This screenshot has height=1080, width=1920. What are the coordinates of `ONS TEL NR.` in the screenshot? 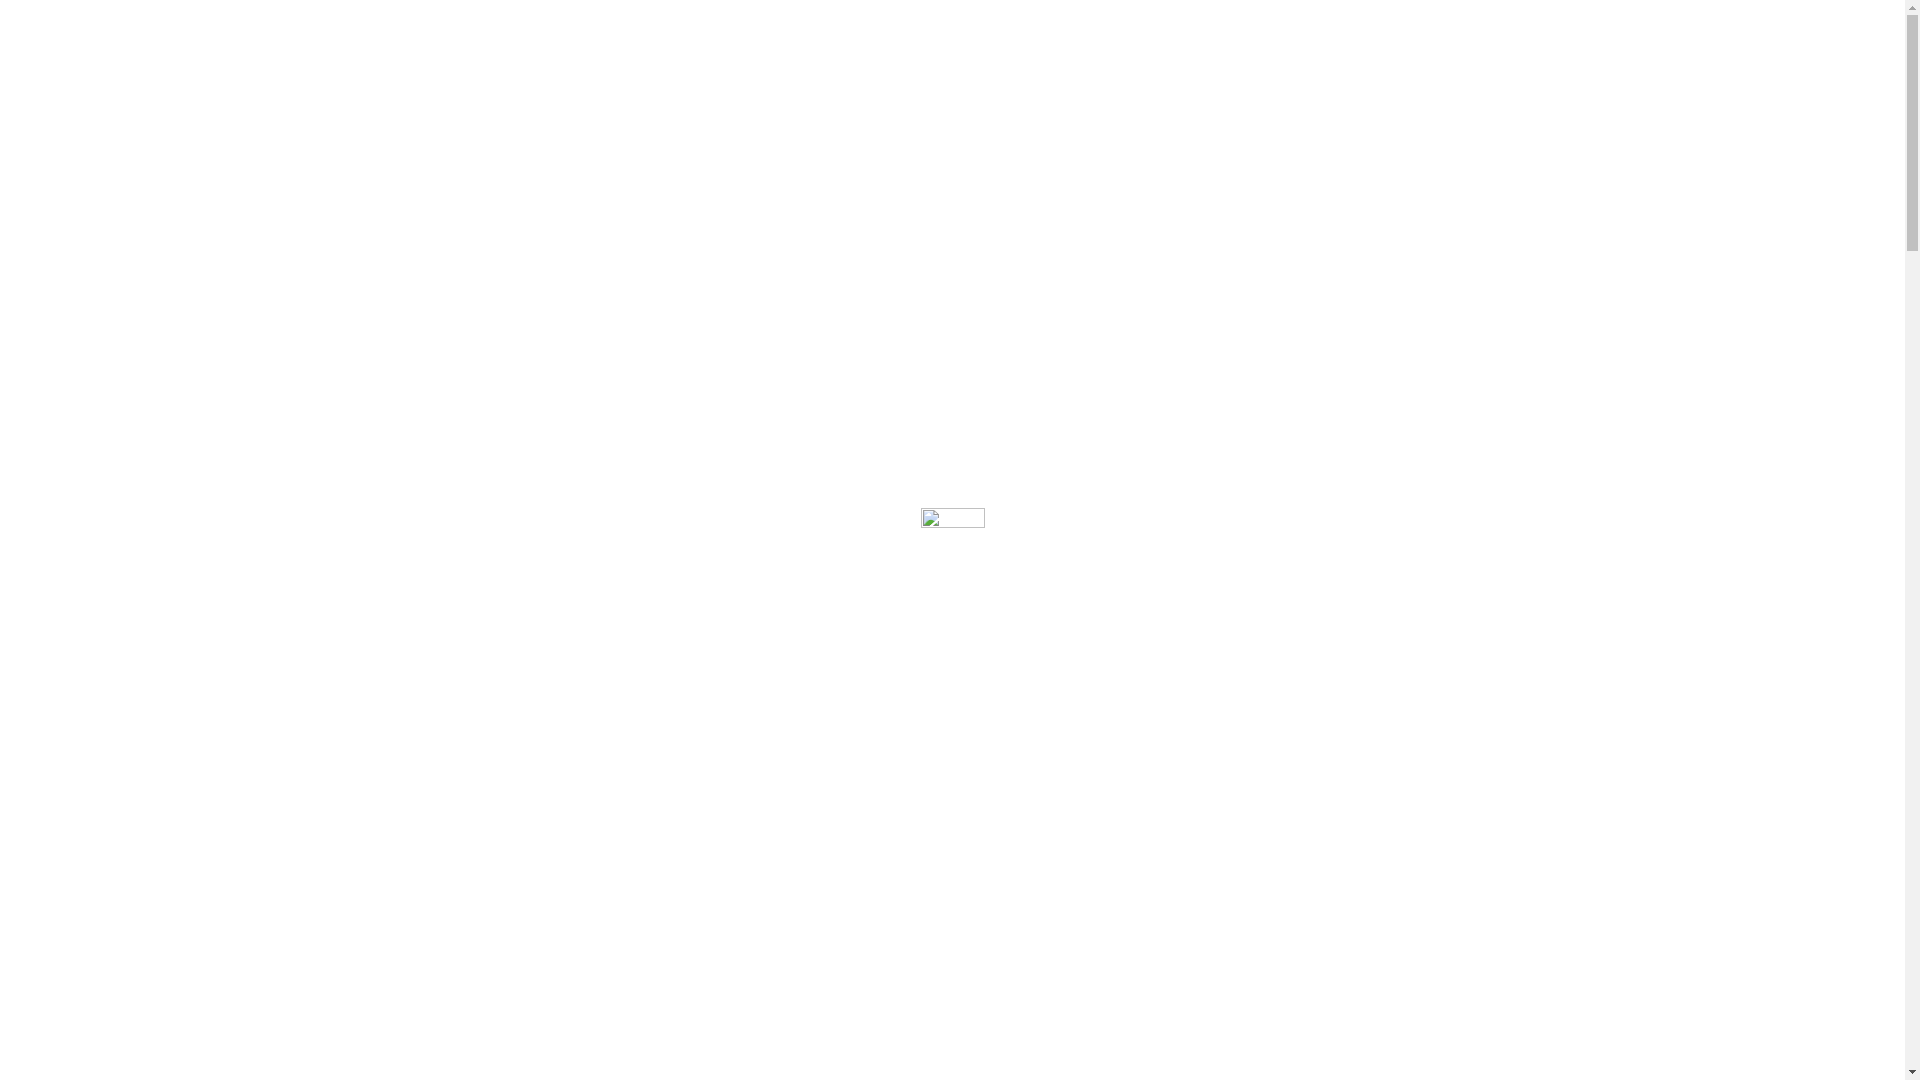 It's located at (106, 27).